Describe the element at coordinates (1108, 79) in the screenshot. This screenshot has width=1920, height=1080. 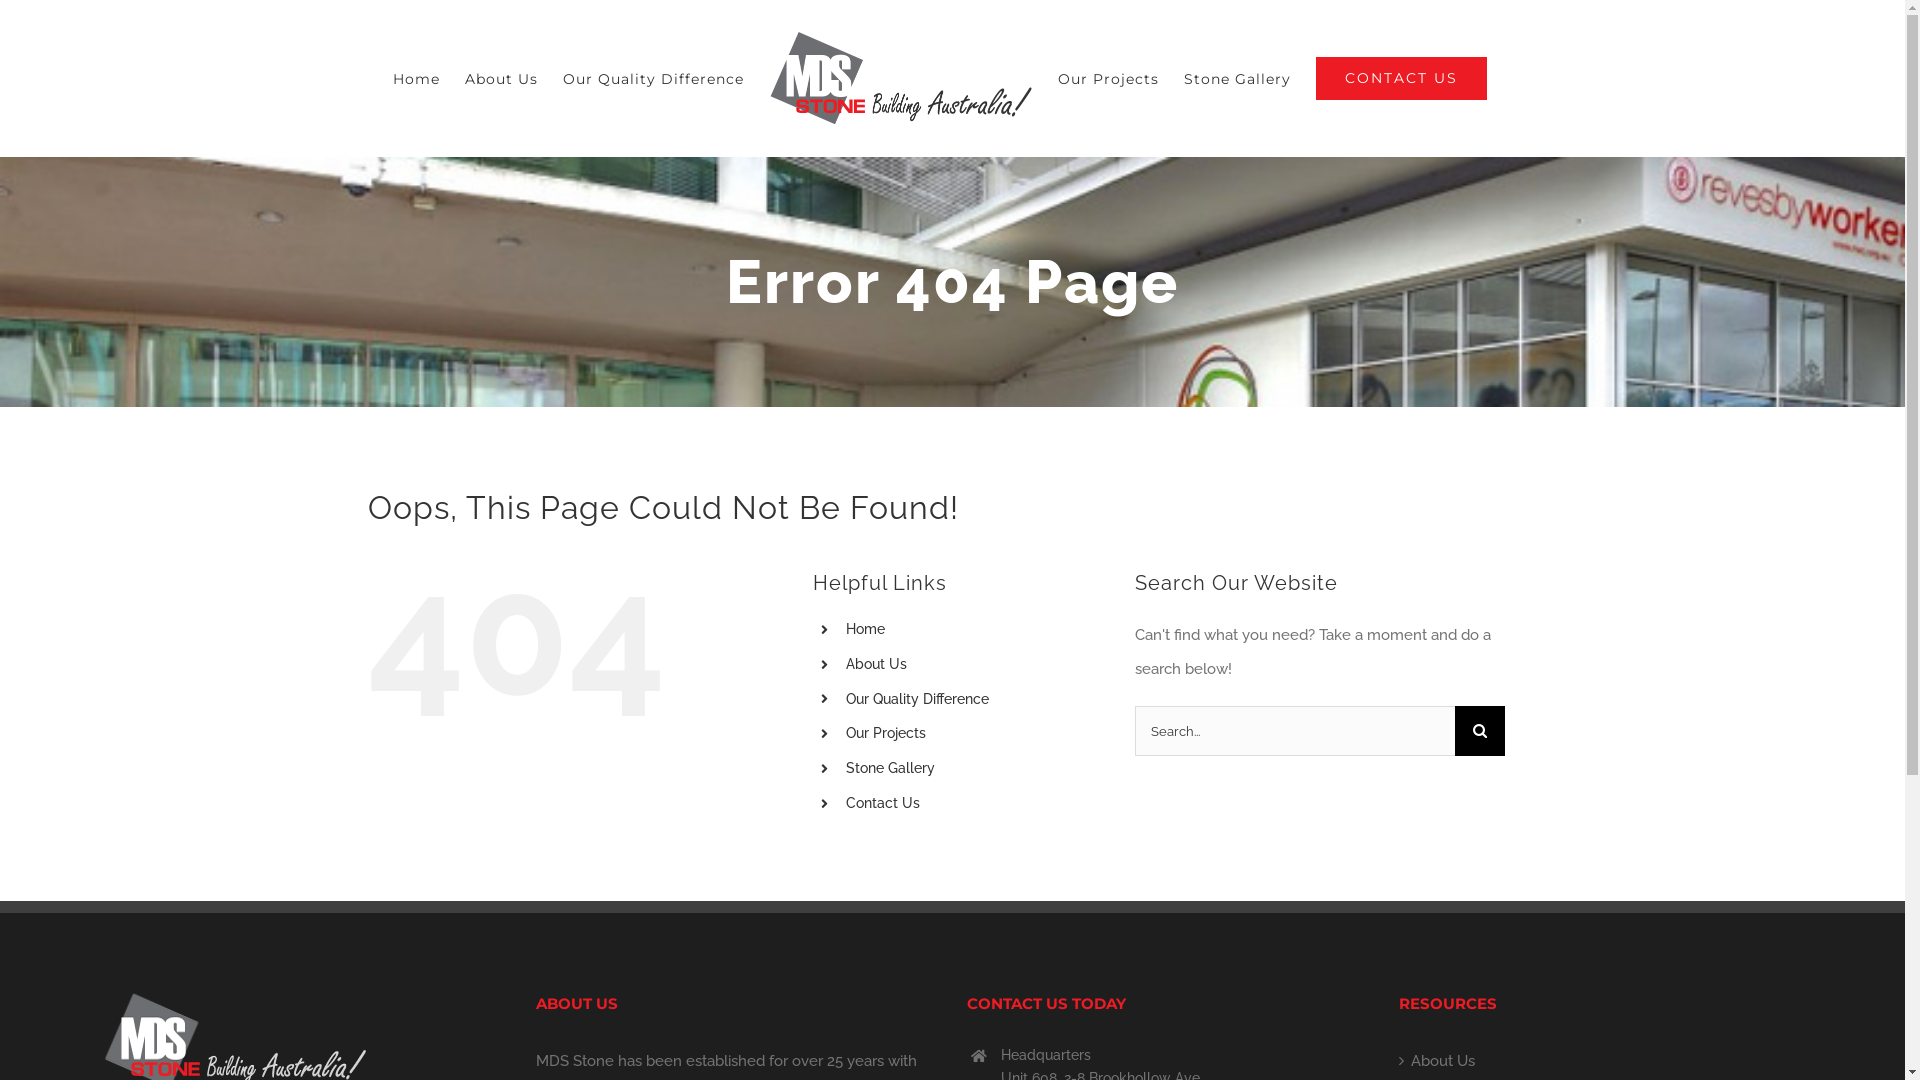
I see `Our Projects` at that location.